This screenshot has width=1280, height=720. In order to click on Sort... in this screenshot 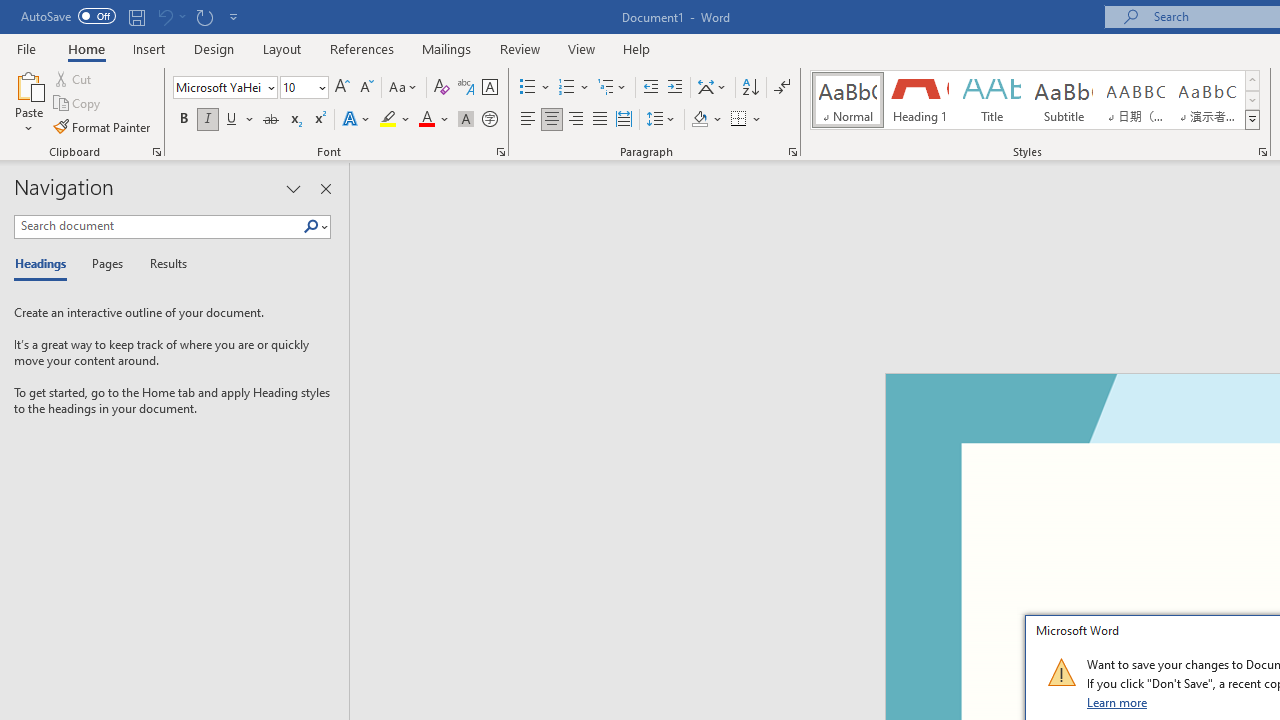, I will do `click(750, 88)`.